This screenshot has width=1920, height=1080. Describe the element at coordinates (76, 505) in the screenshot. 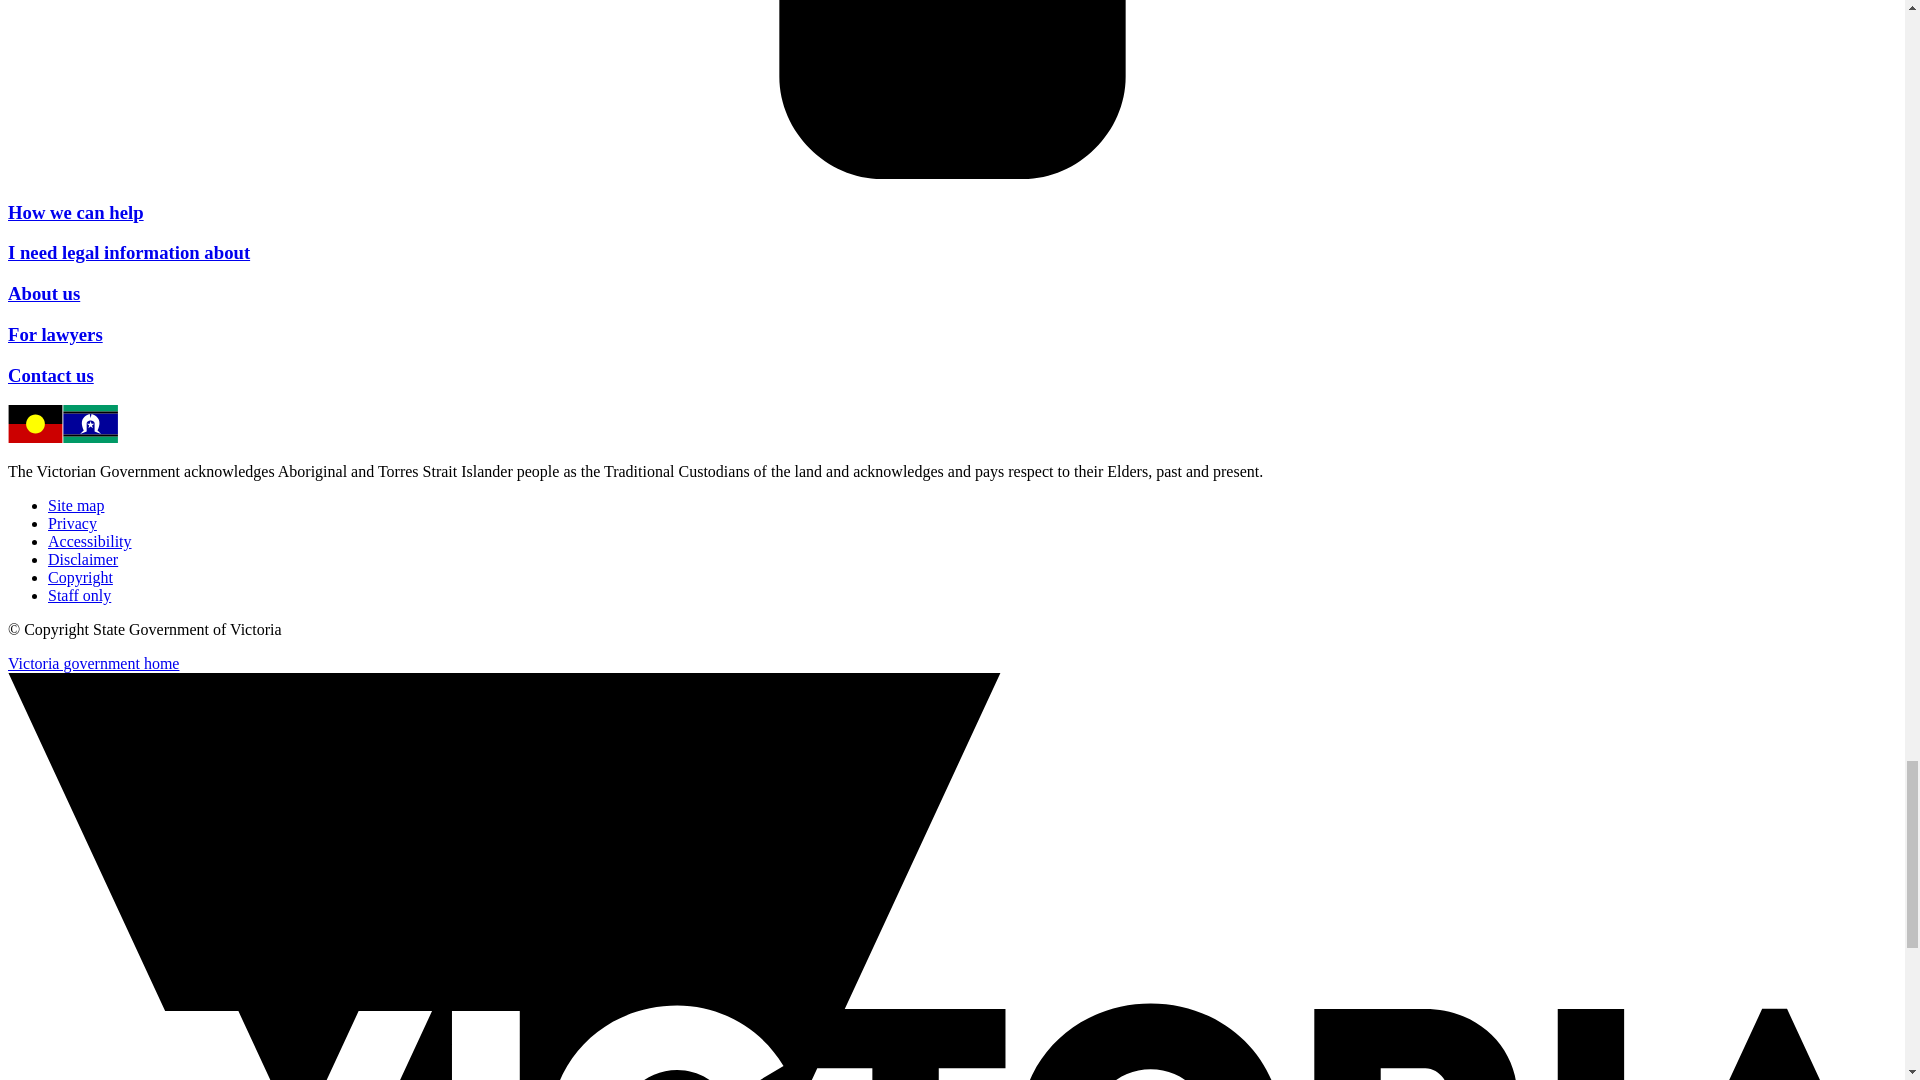

I see `Site map` at that location.